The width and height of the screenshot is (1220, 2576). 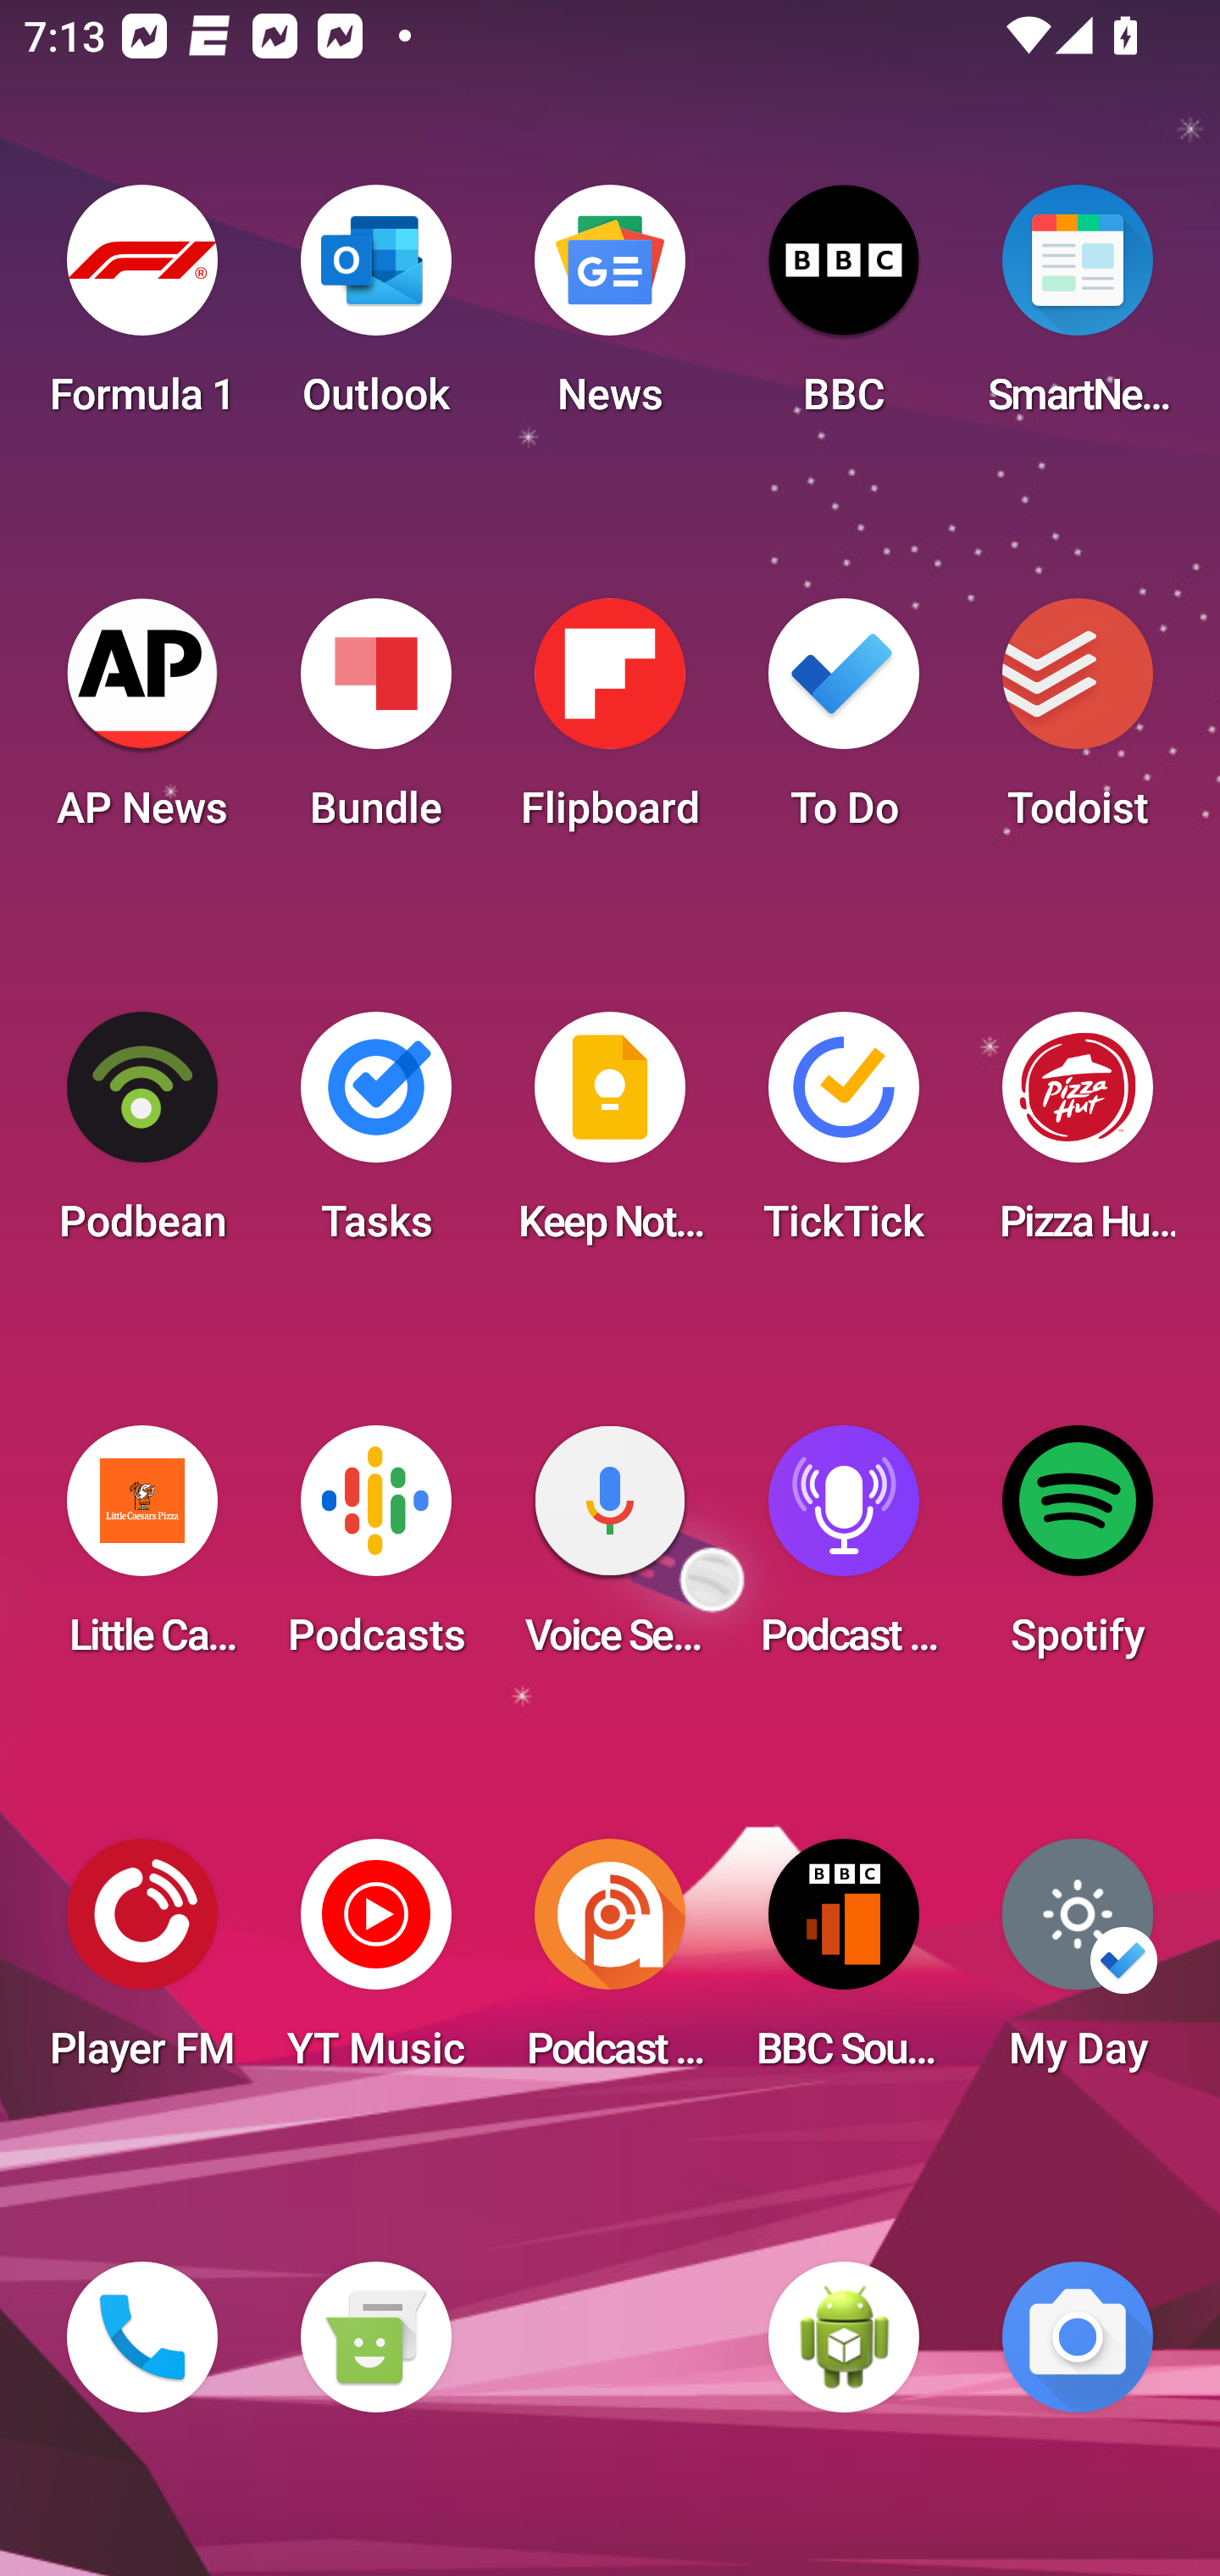 I want to click on Bundle, so click(x=375, y=724).